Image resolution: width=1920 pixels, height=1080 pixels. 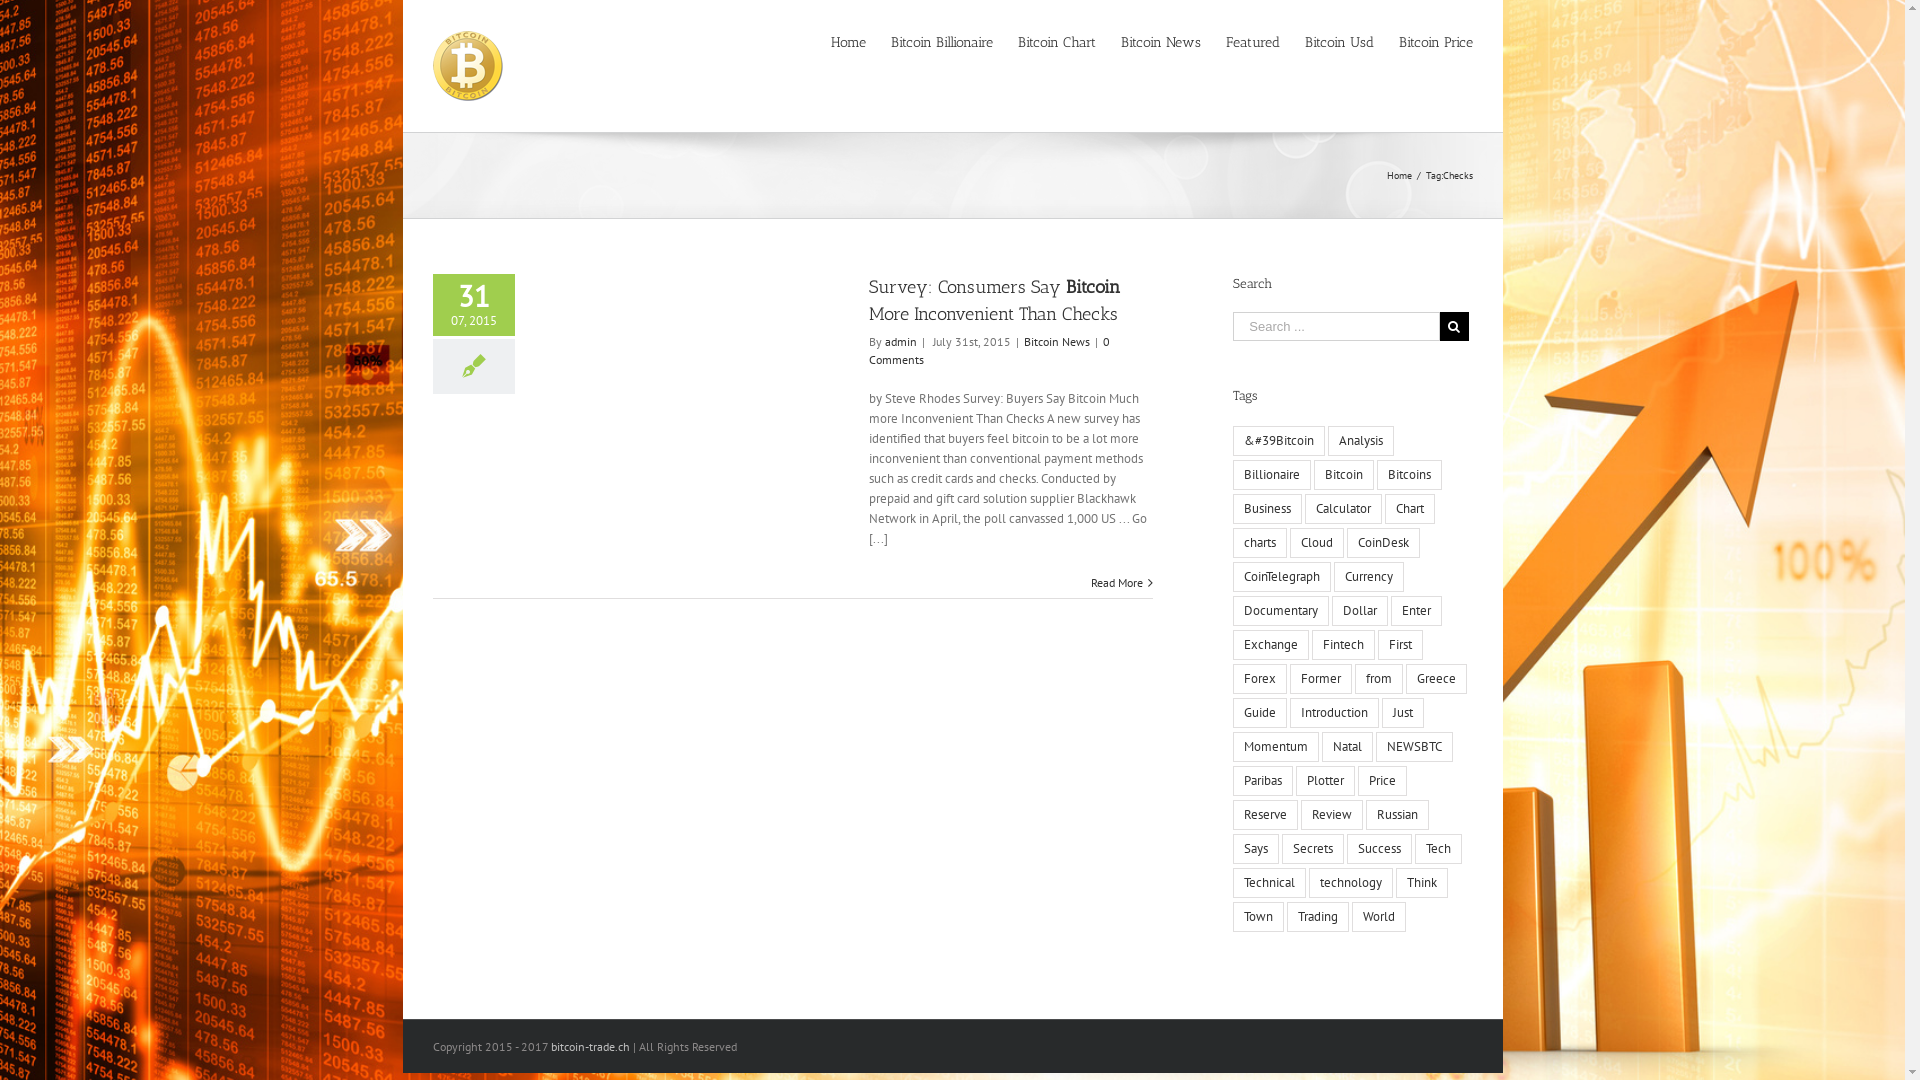 What do you see at coordinates (1410, 475) in the screenshot?
I see `Bitcoins` at bounding box center [1410, 475].